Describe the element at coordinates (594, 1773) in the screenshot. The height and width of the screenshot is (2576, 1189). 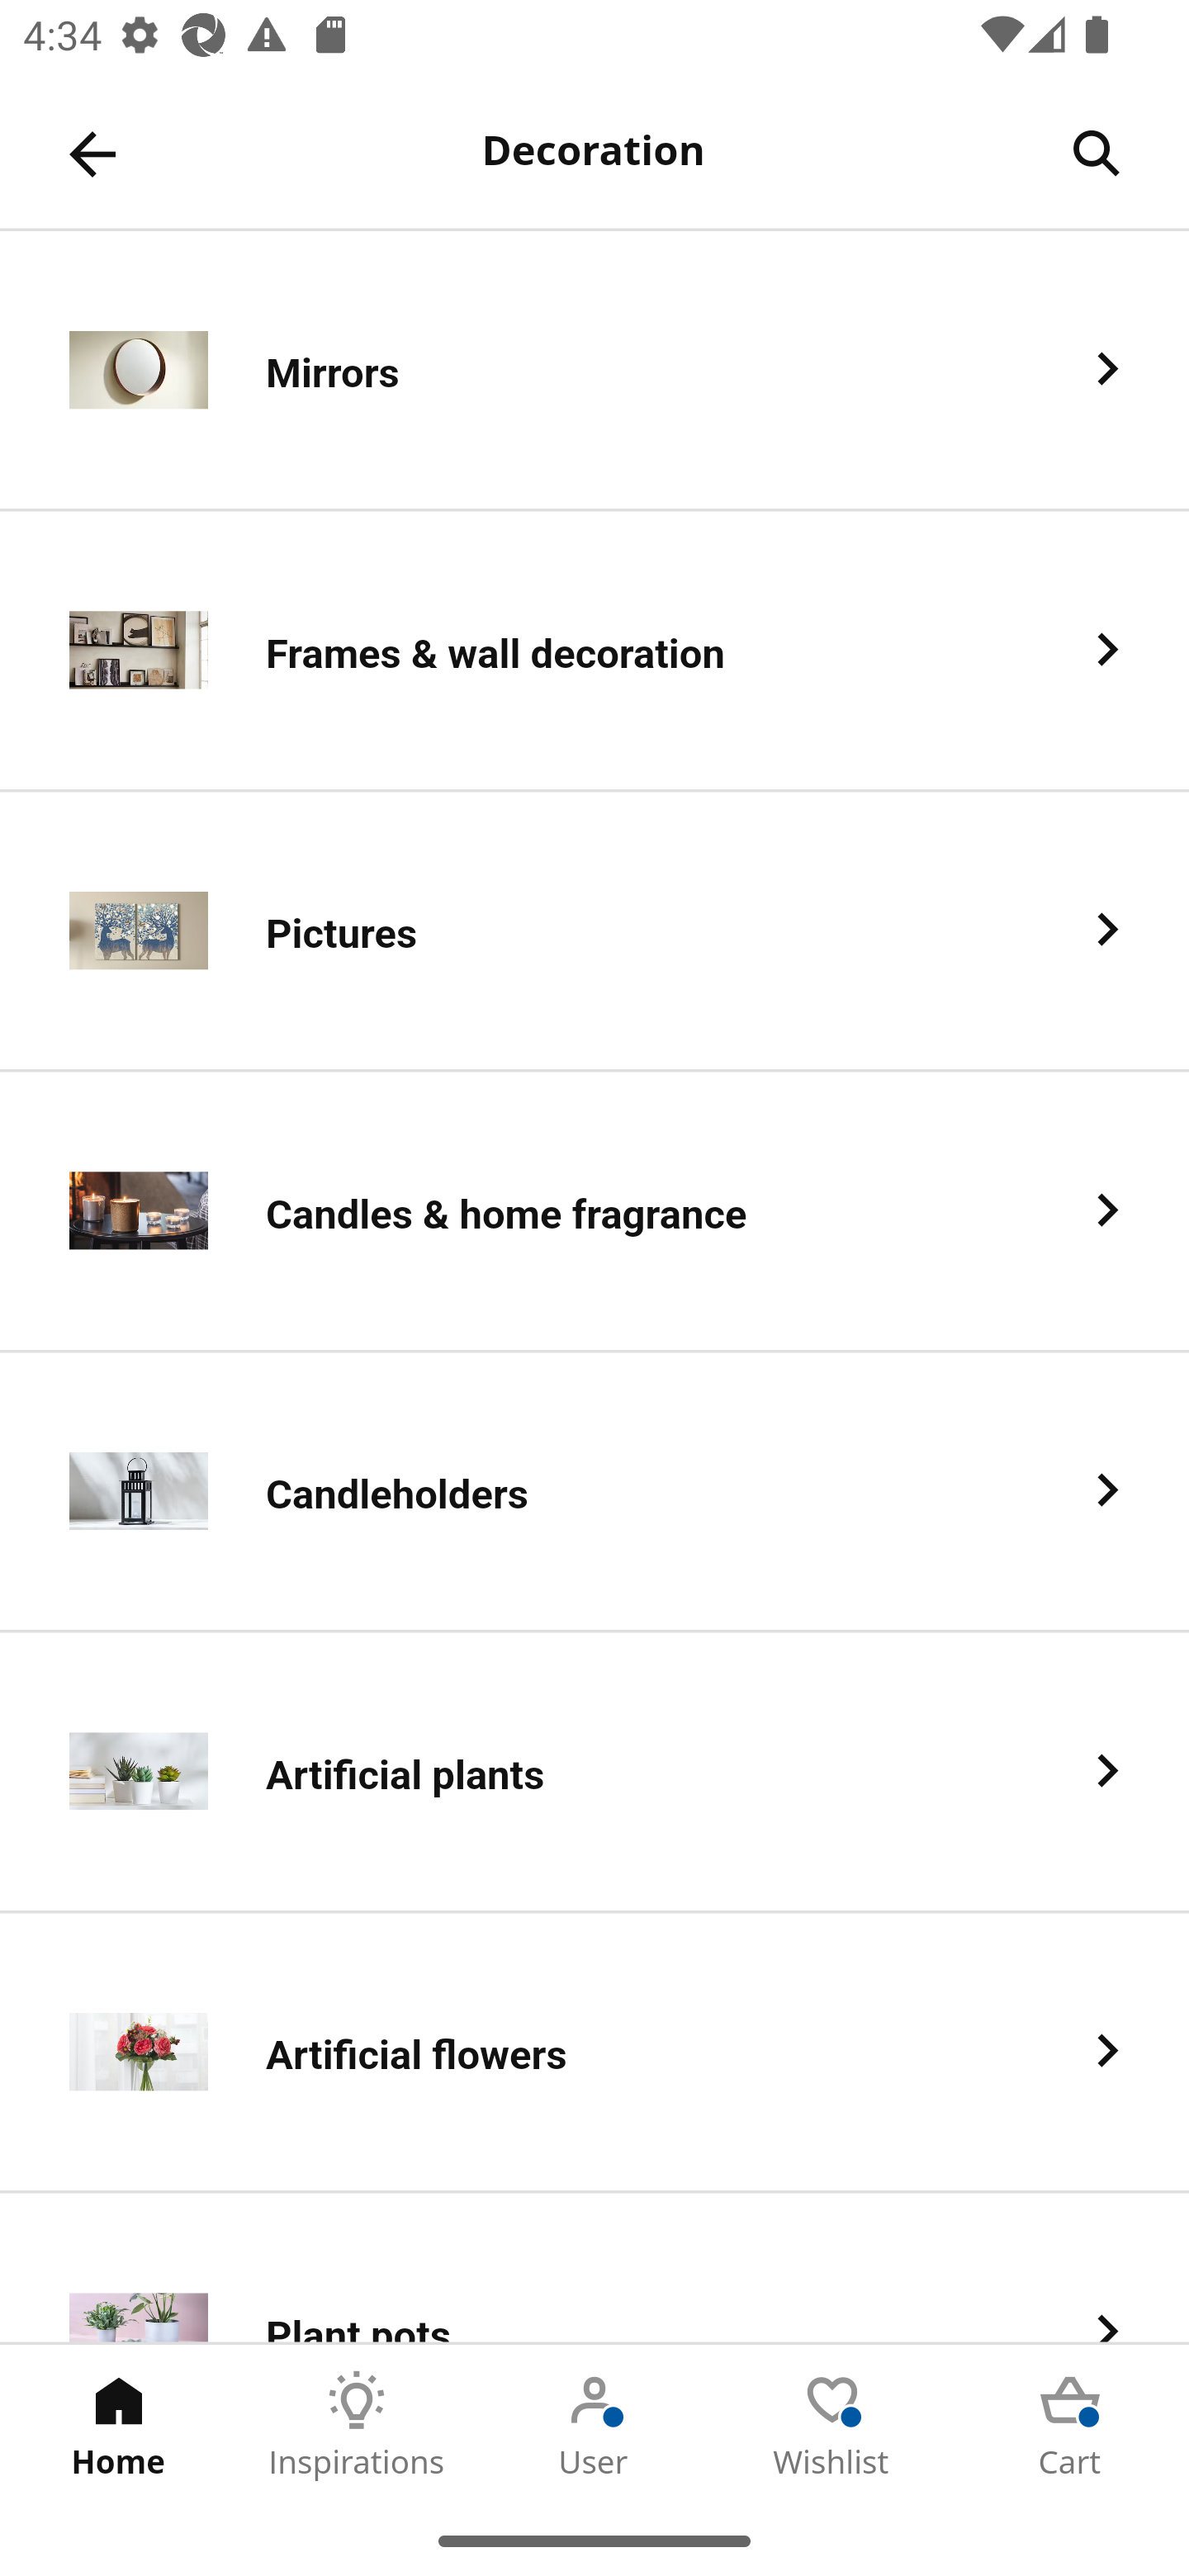
I see `Artificial plants` at that location.